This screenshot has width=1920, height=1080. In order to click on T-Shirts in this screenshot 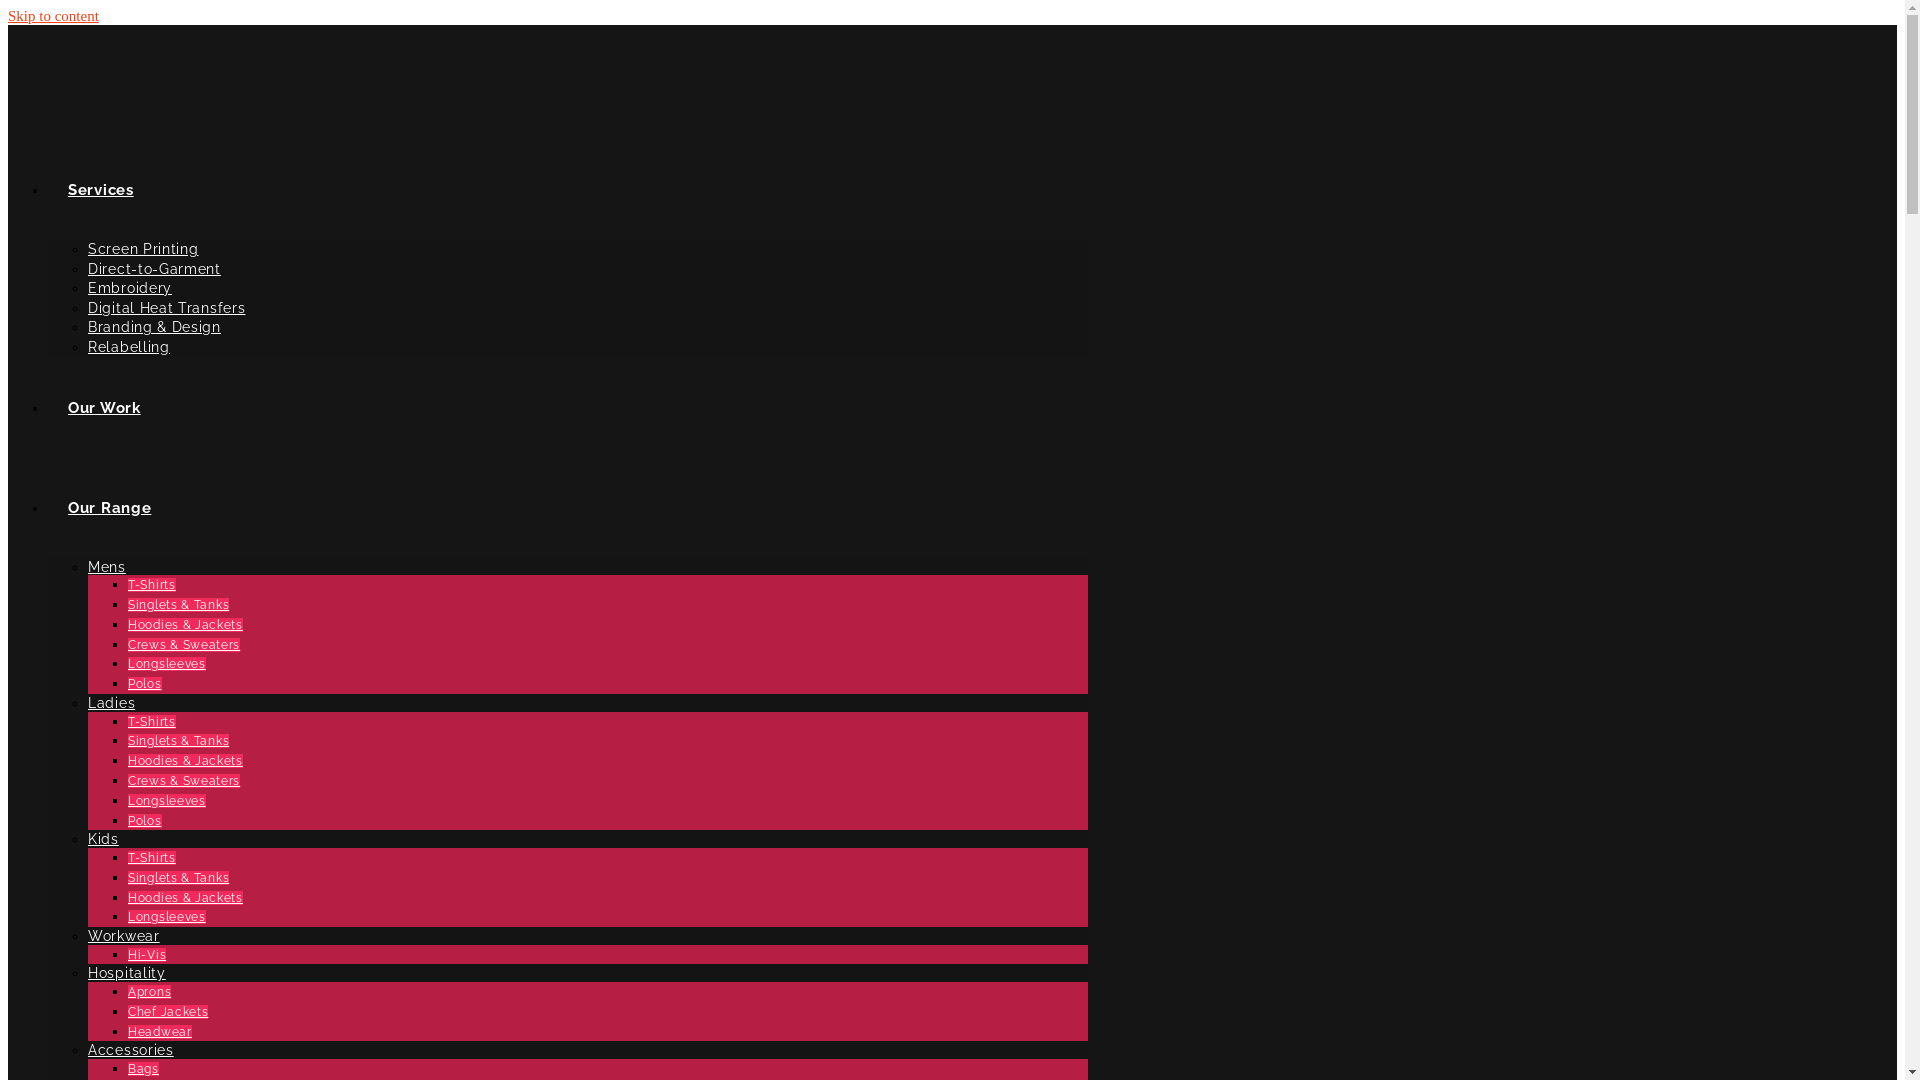, I will do `click(152, 585)`.